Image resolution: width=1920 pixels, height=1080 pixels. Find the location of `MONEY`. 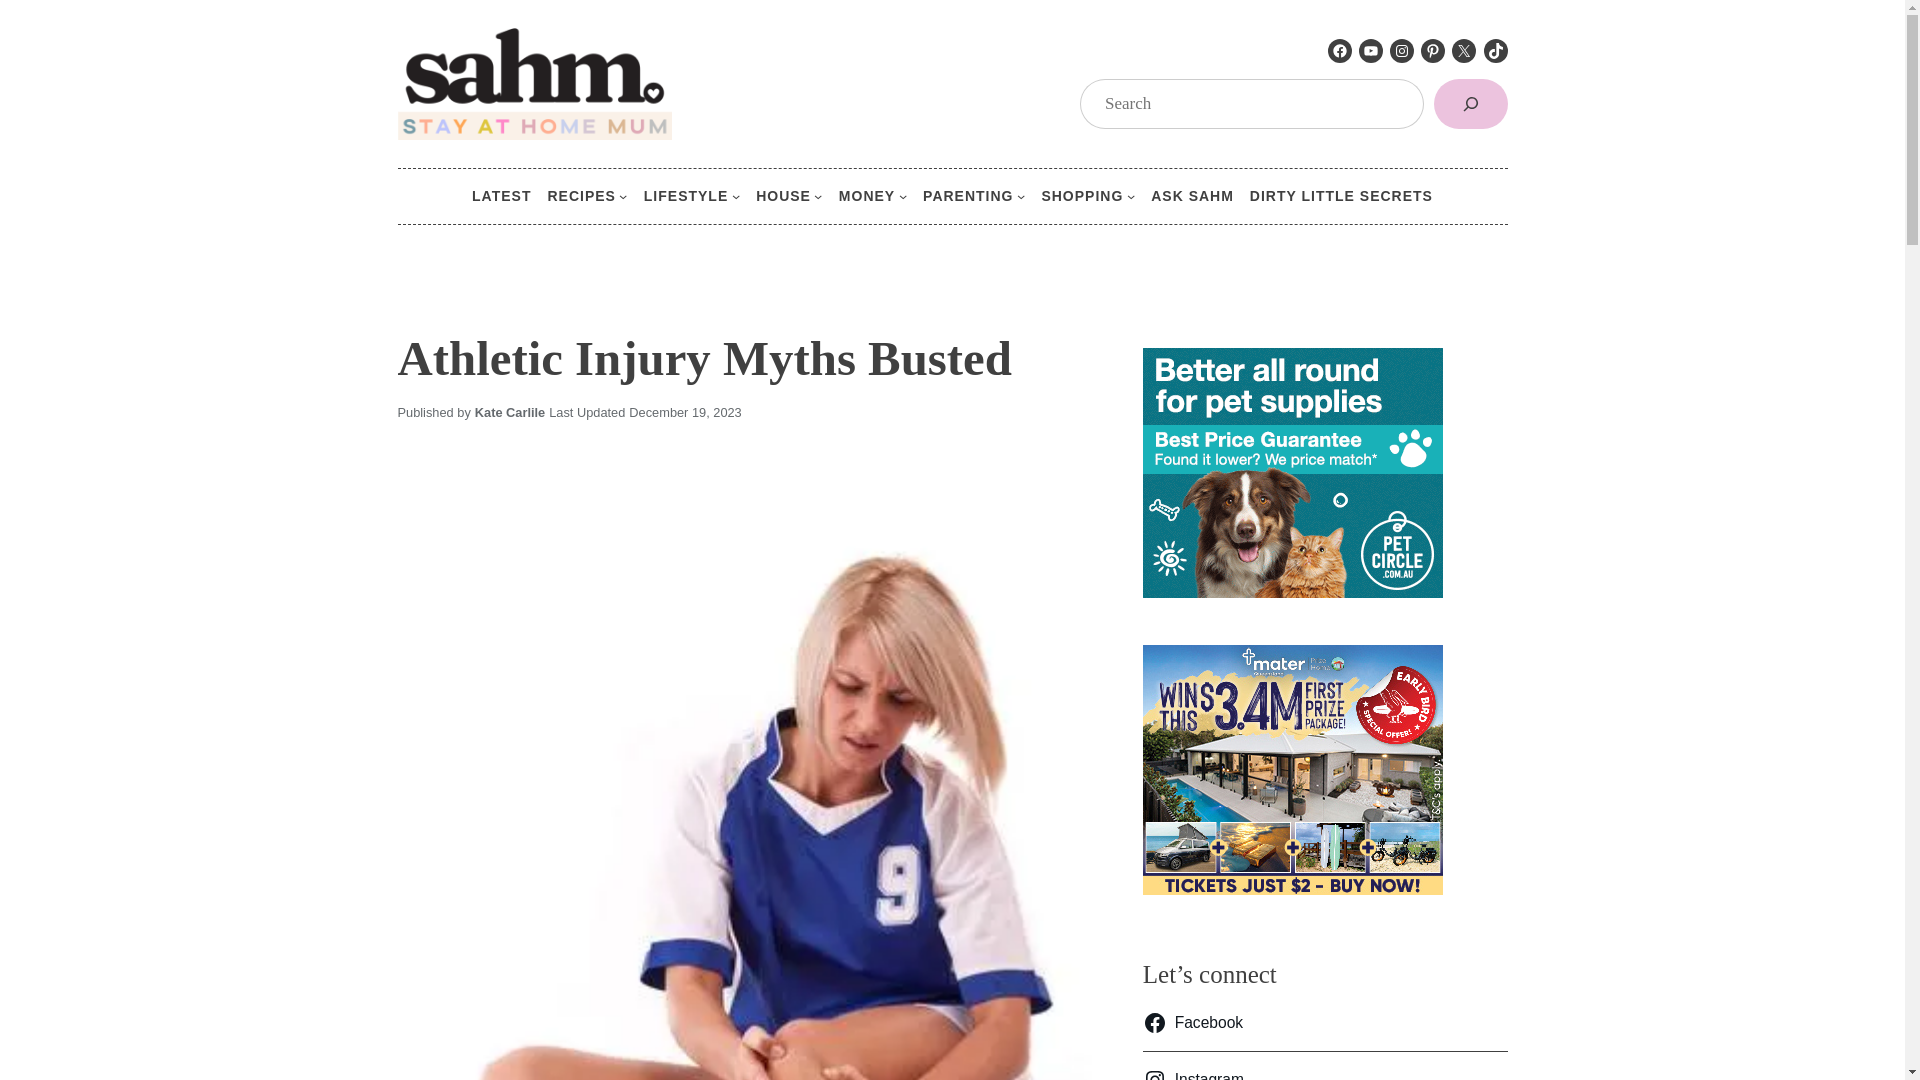

MONEY is located at coordinates (866, 196).